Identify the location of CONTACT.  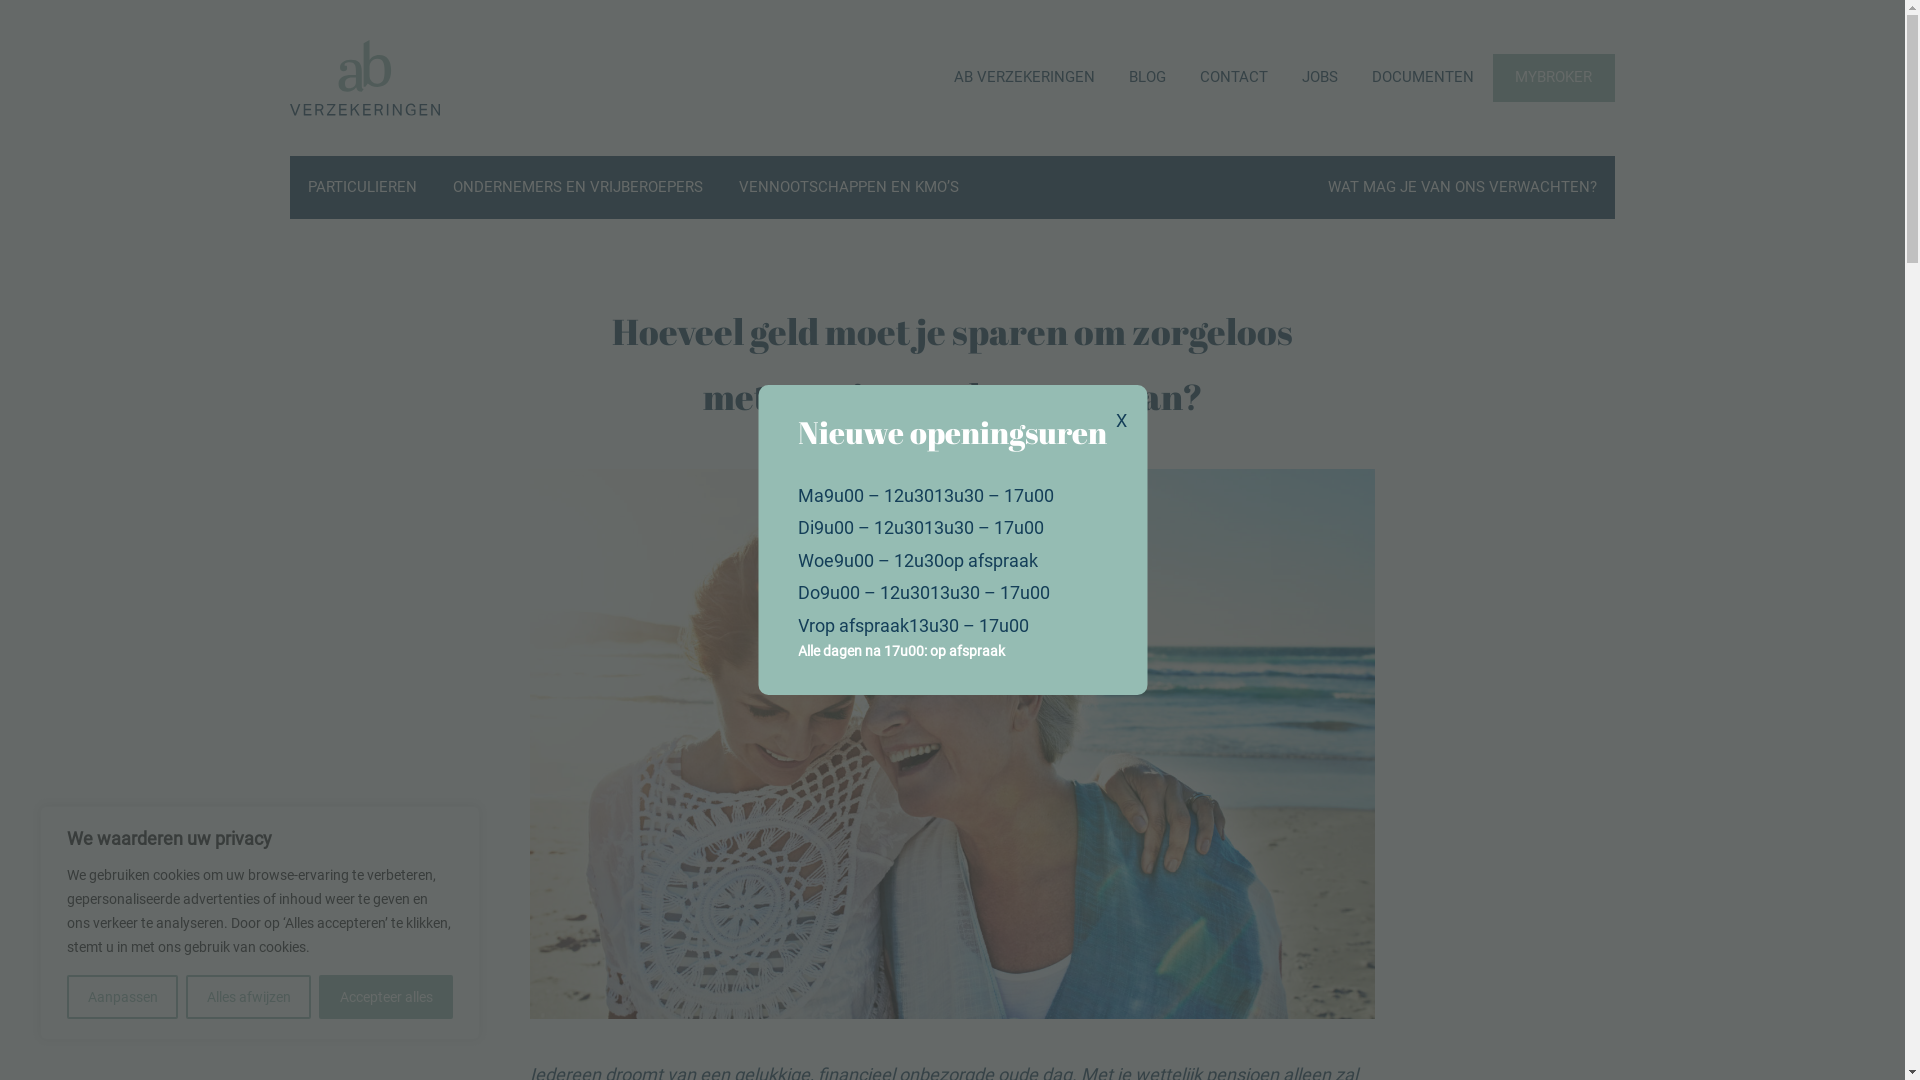
(1234, 78).